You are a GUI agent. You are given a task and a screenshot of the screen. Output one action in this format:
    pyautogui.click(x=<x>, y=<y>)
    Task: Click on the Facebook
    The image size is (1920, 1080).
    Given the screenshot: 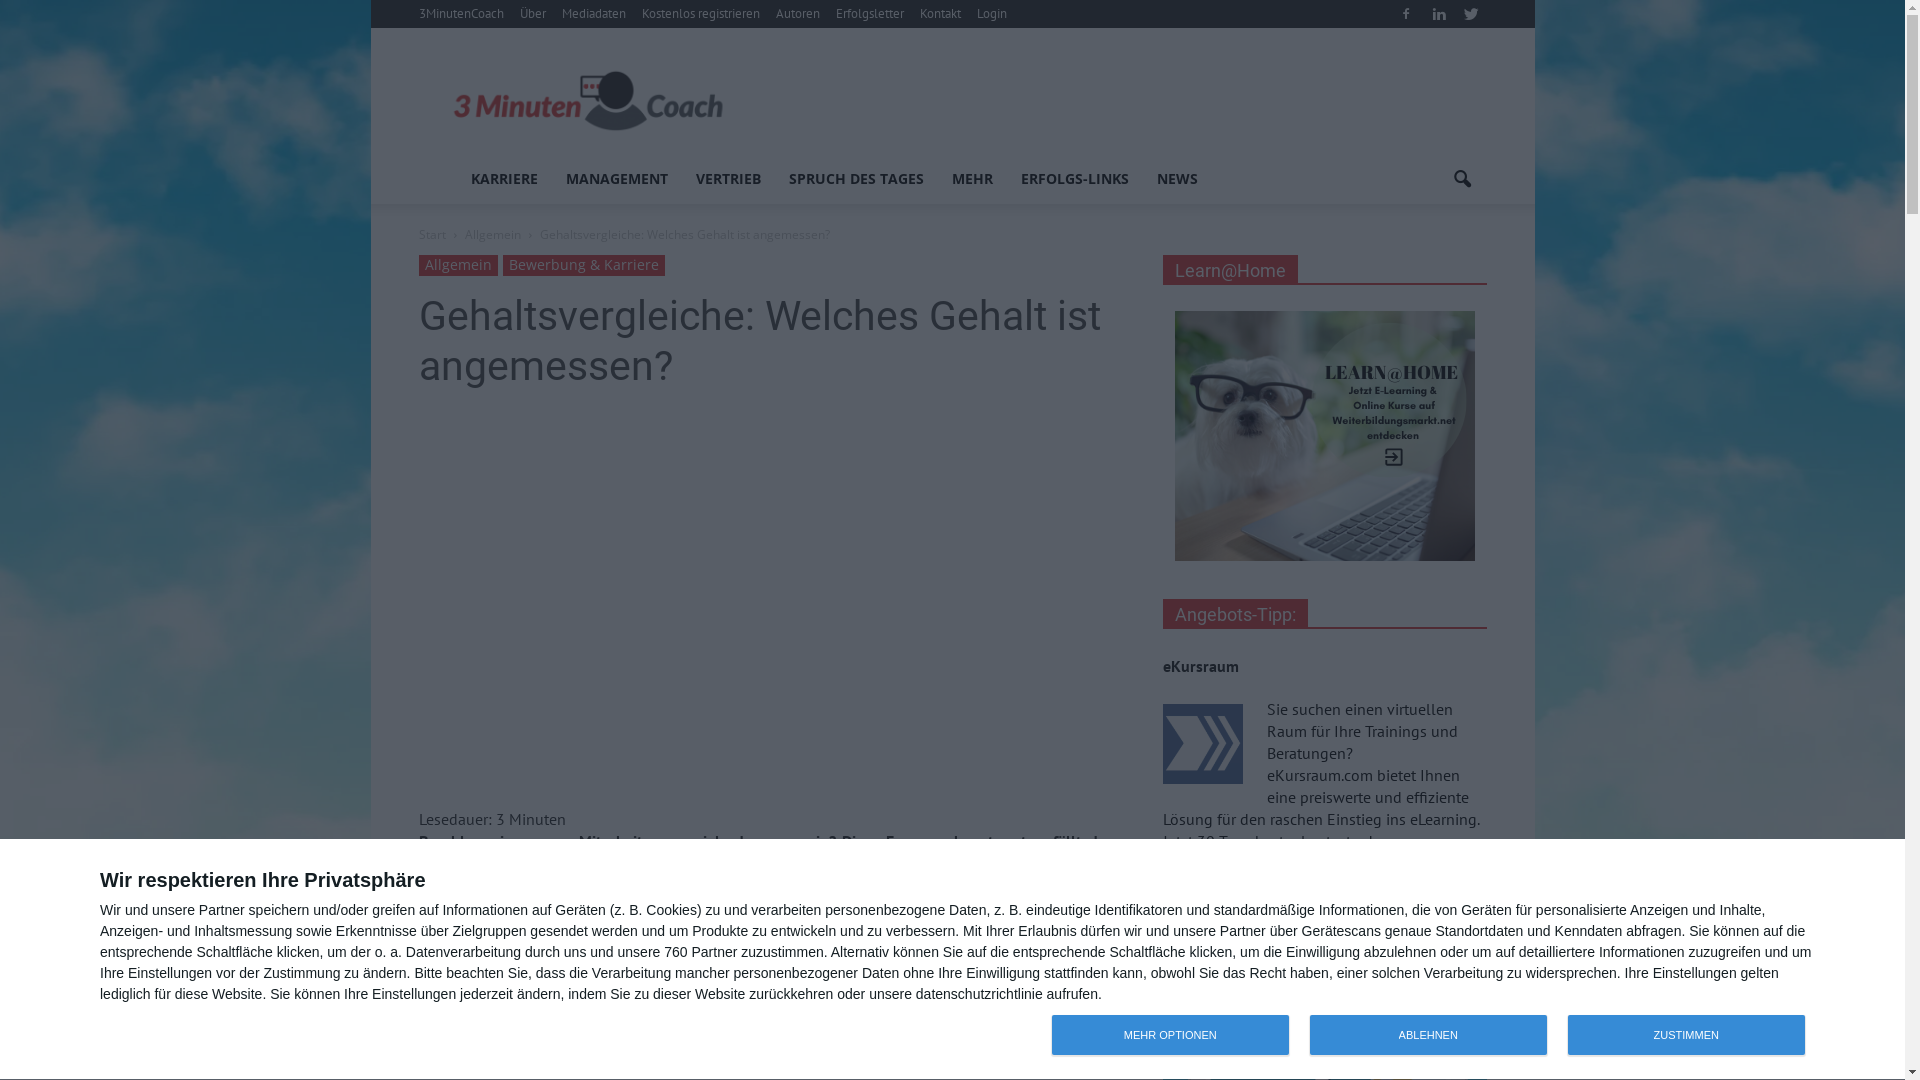 What is the action you would take?
    pyautogui.click(x=1405, y=14)
    